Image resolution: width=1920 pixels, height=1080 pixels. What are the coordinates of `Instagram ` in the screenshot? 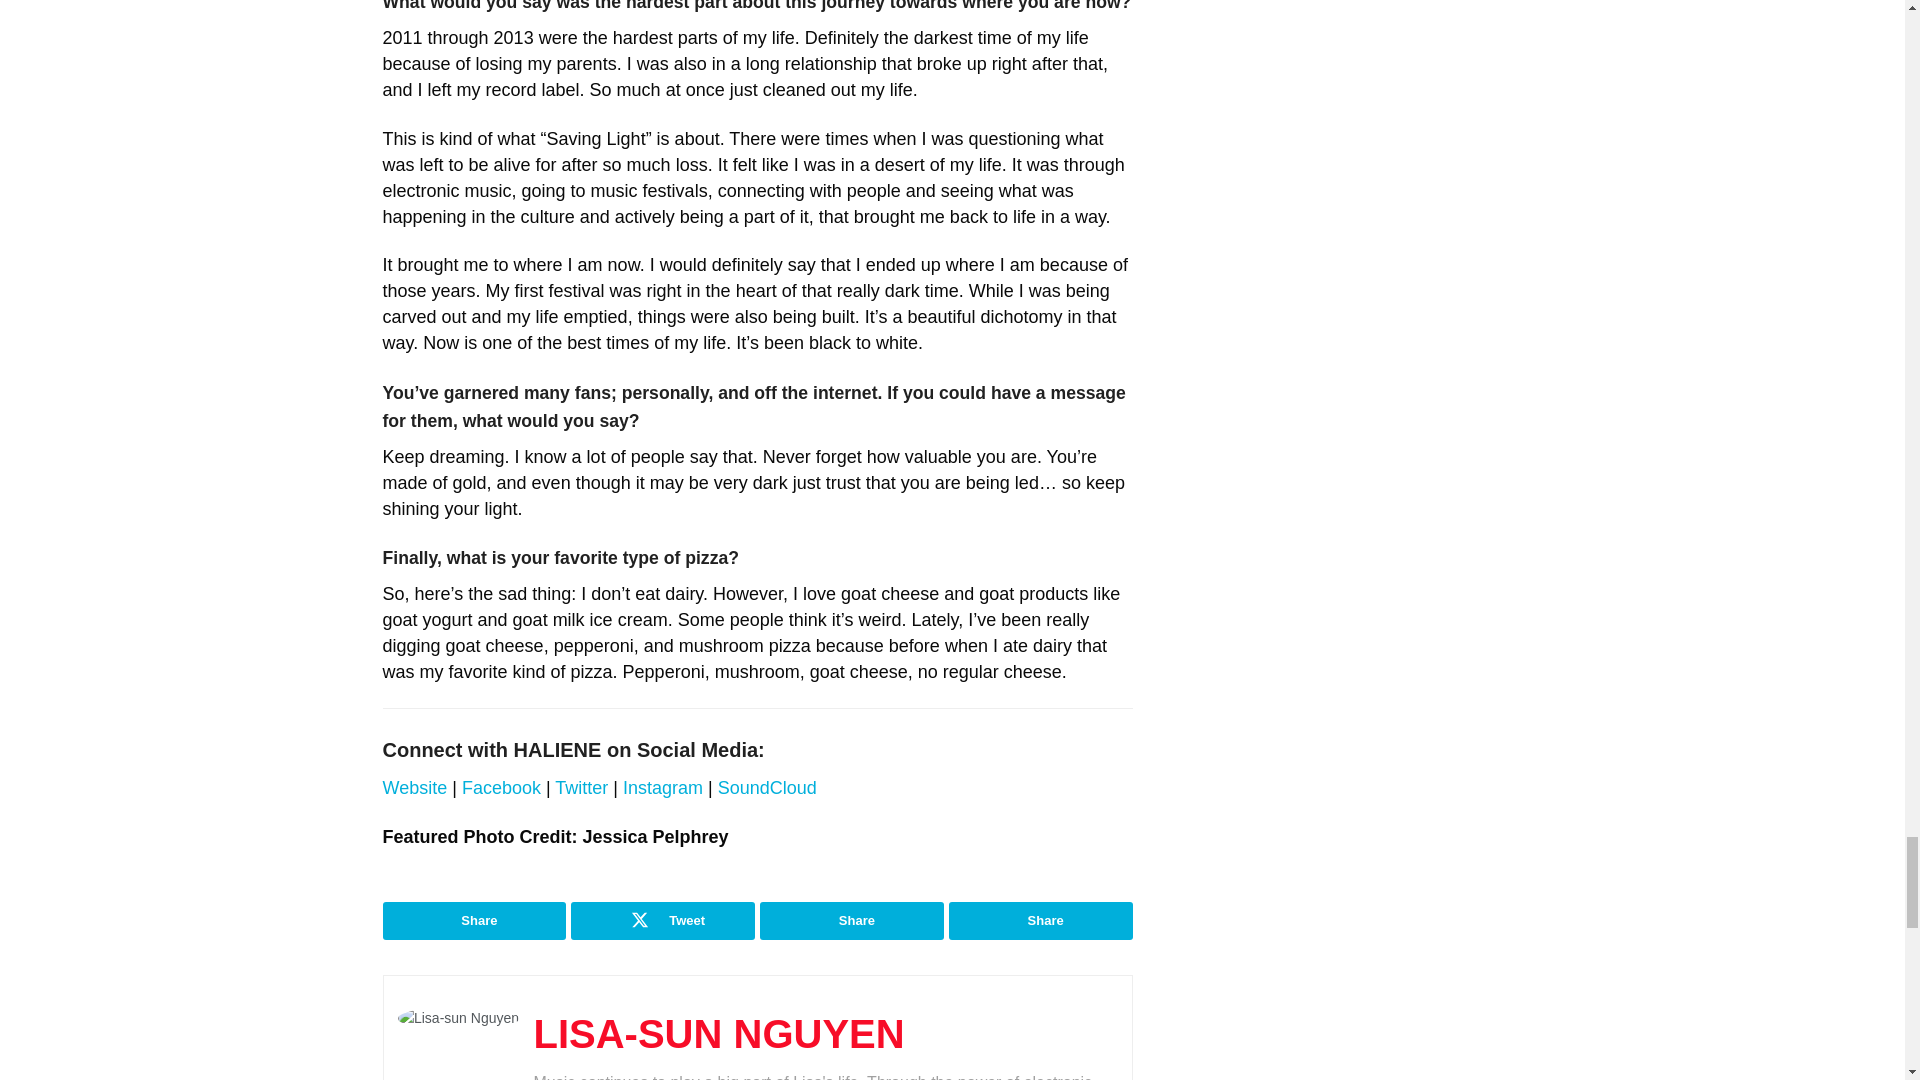 It's located at (665, 788).